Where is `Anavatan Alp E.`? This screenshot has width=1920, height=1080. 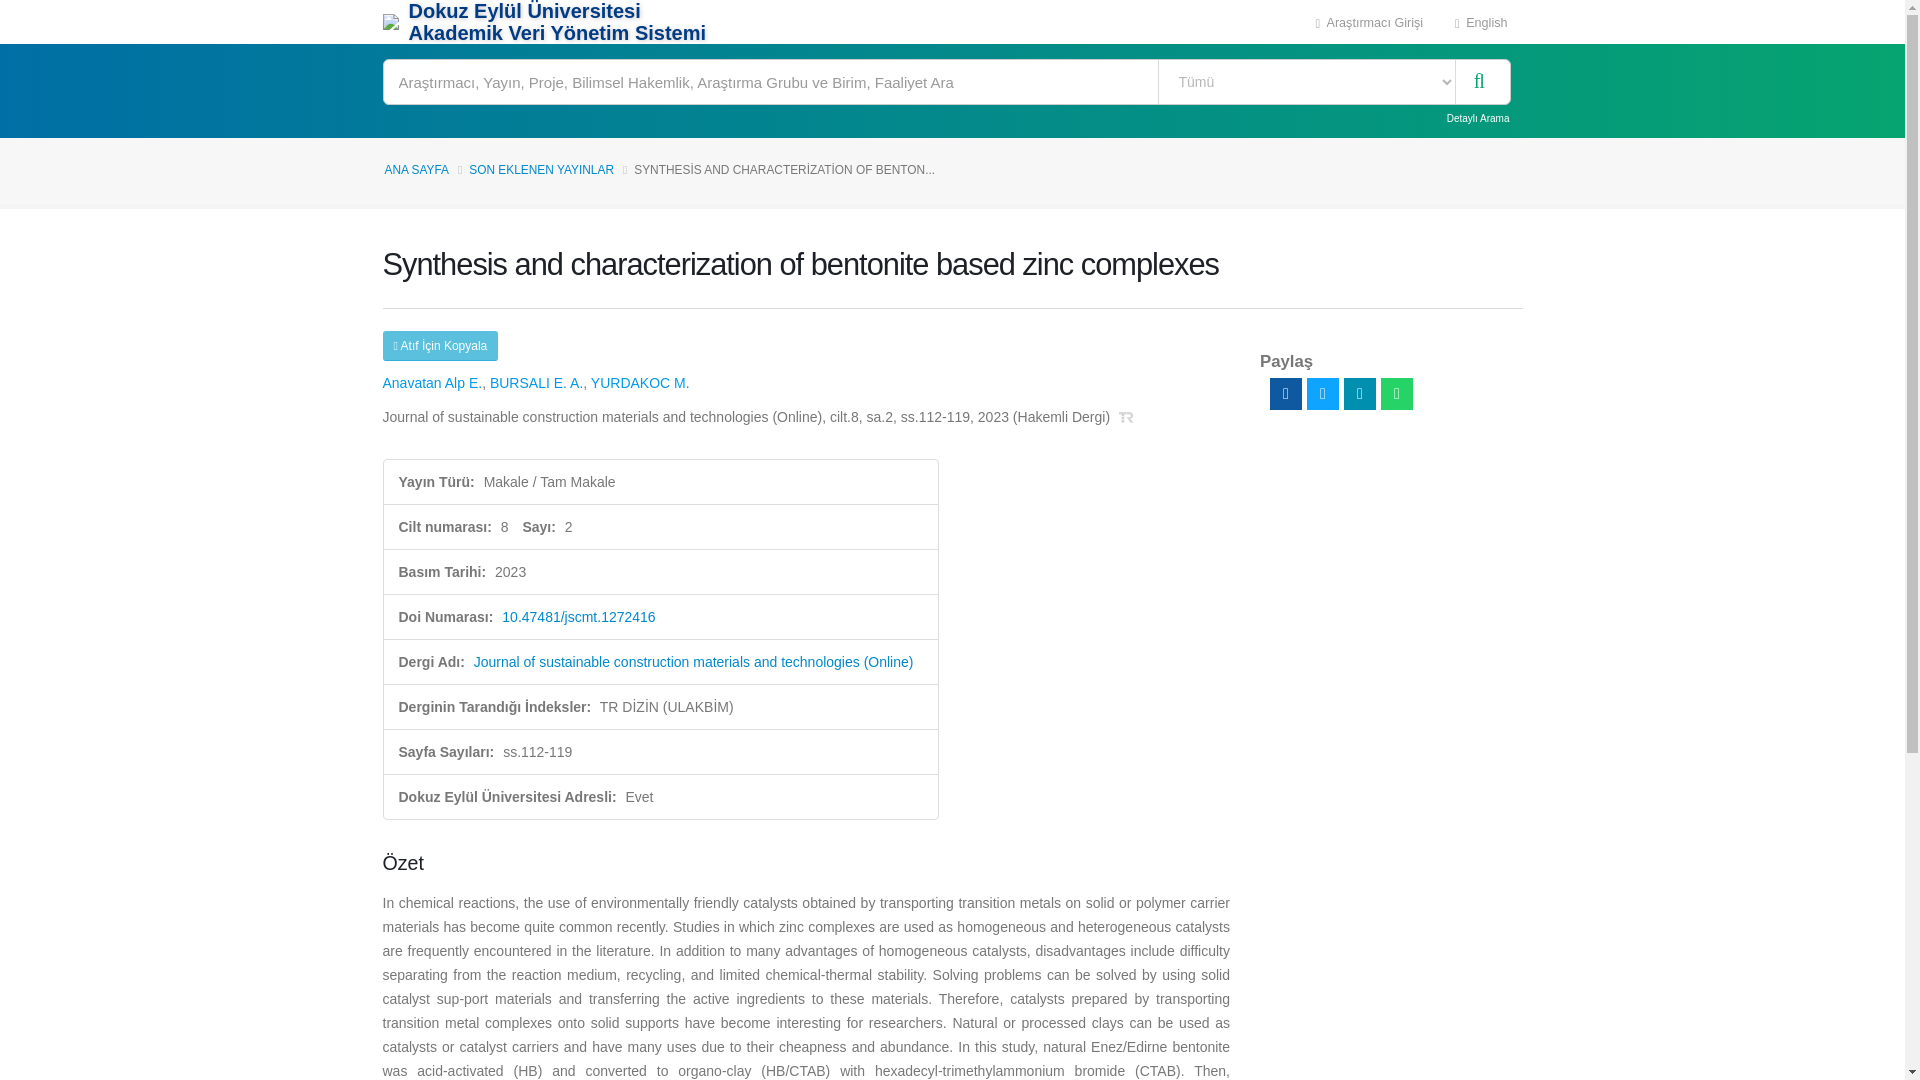 Anavatan Alp E. is located at coordinates (432, 382).